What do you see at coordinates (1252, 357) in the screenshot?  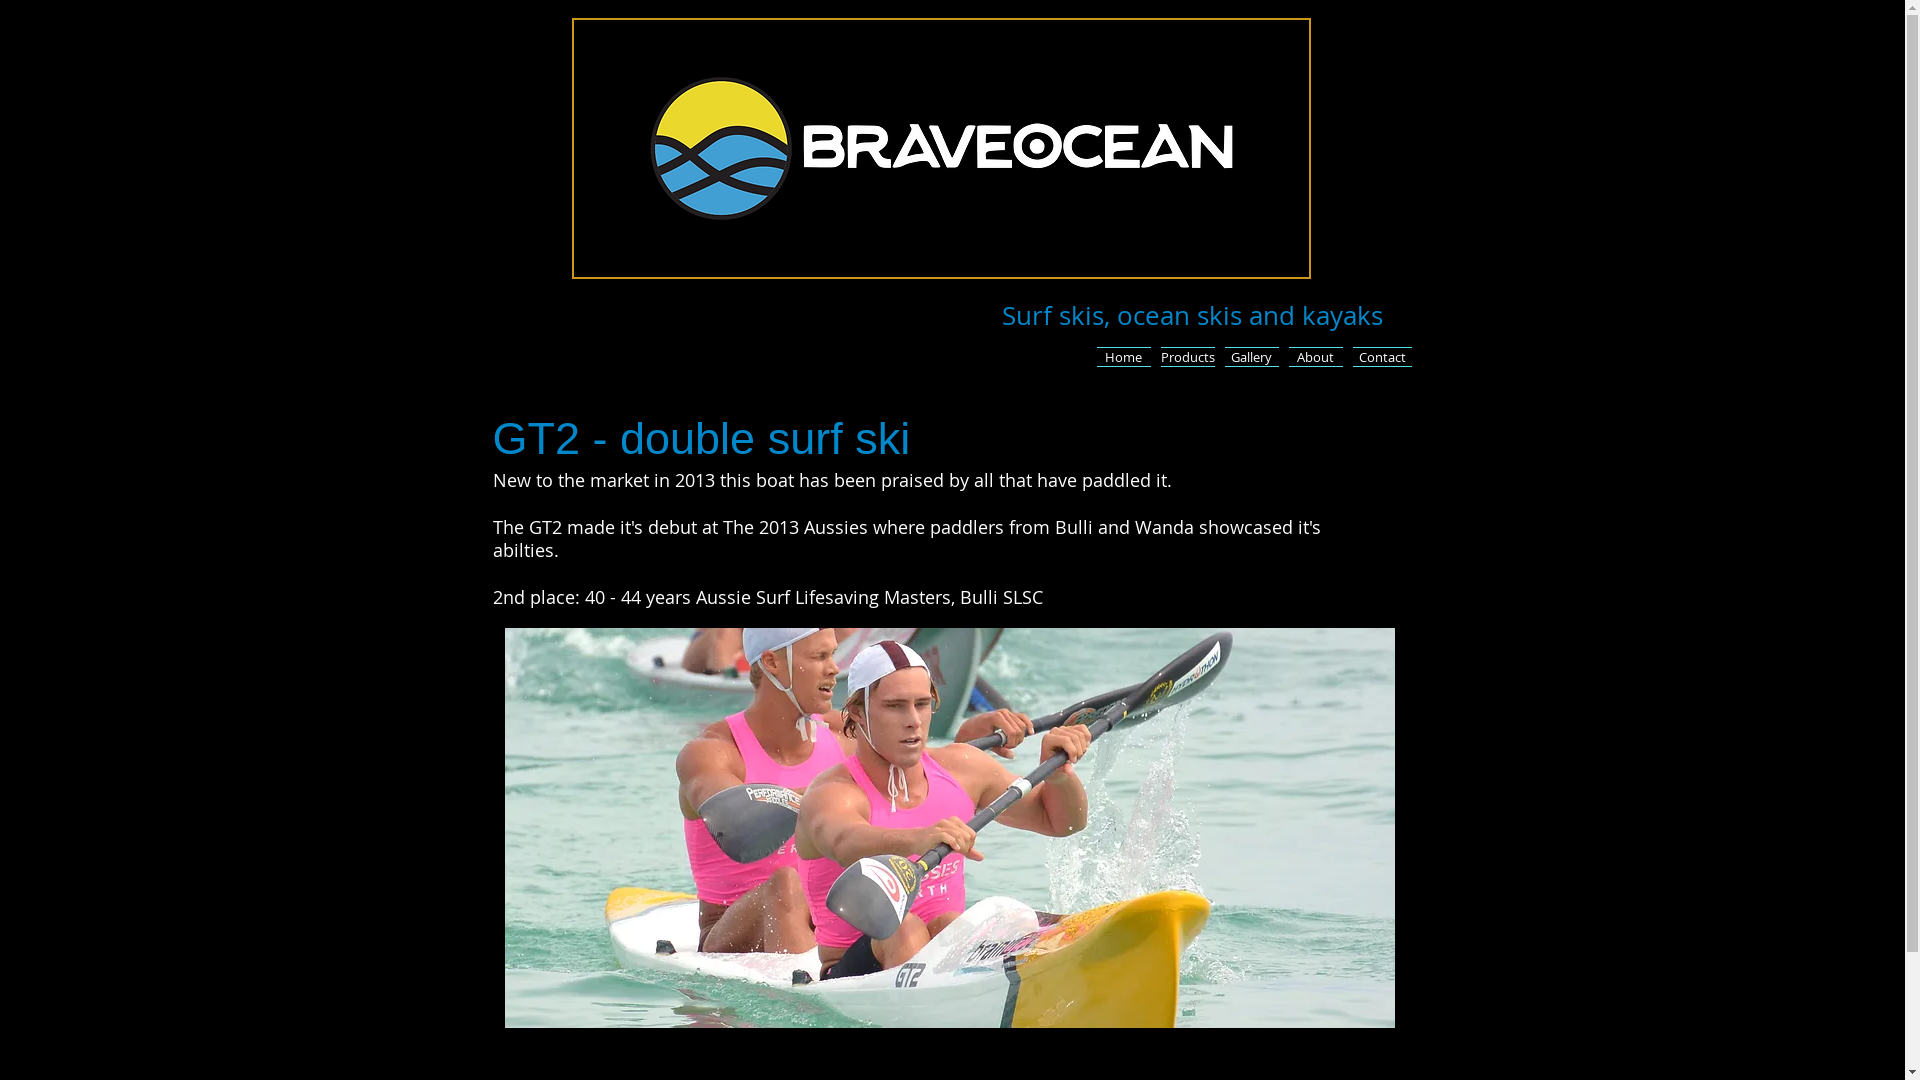 I see `Gallery` at bounding box center [1252, 357].